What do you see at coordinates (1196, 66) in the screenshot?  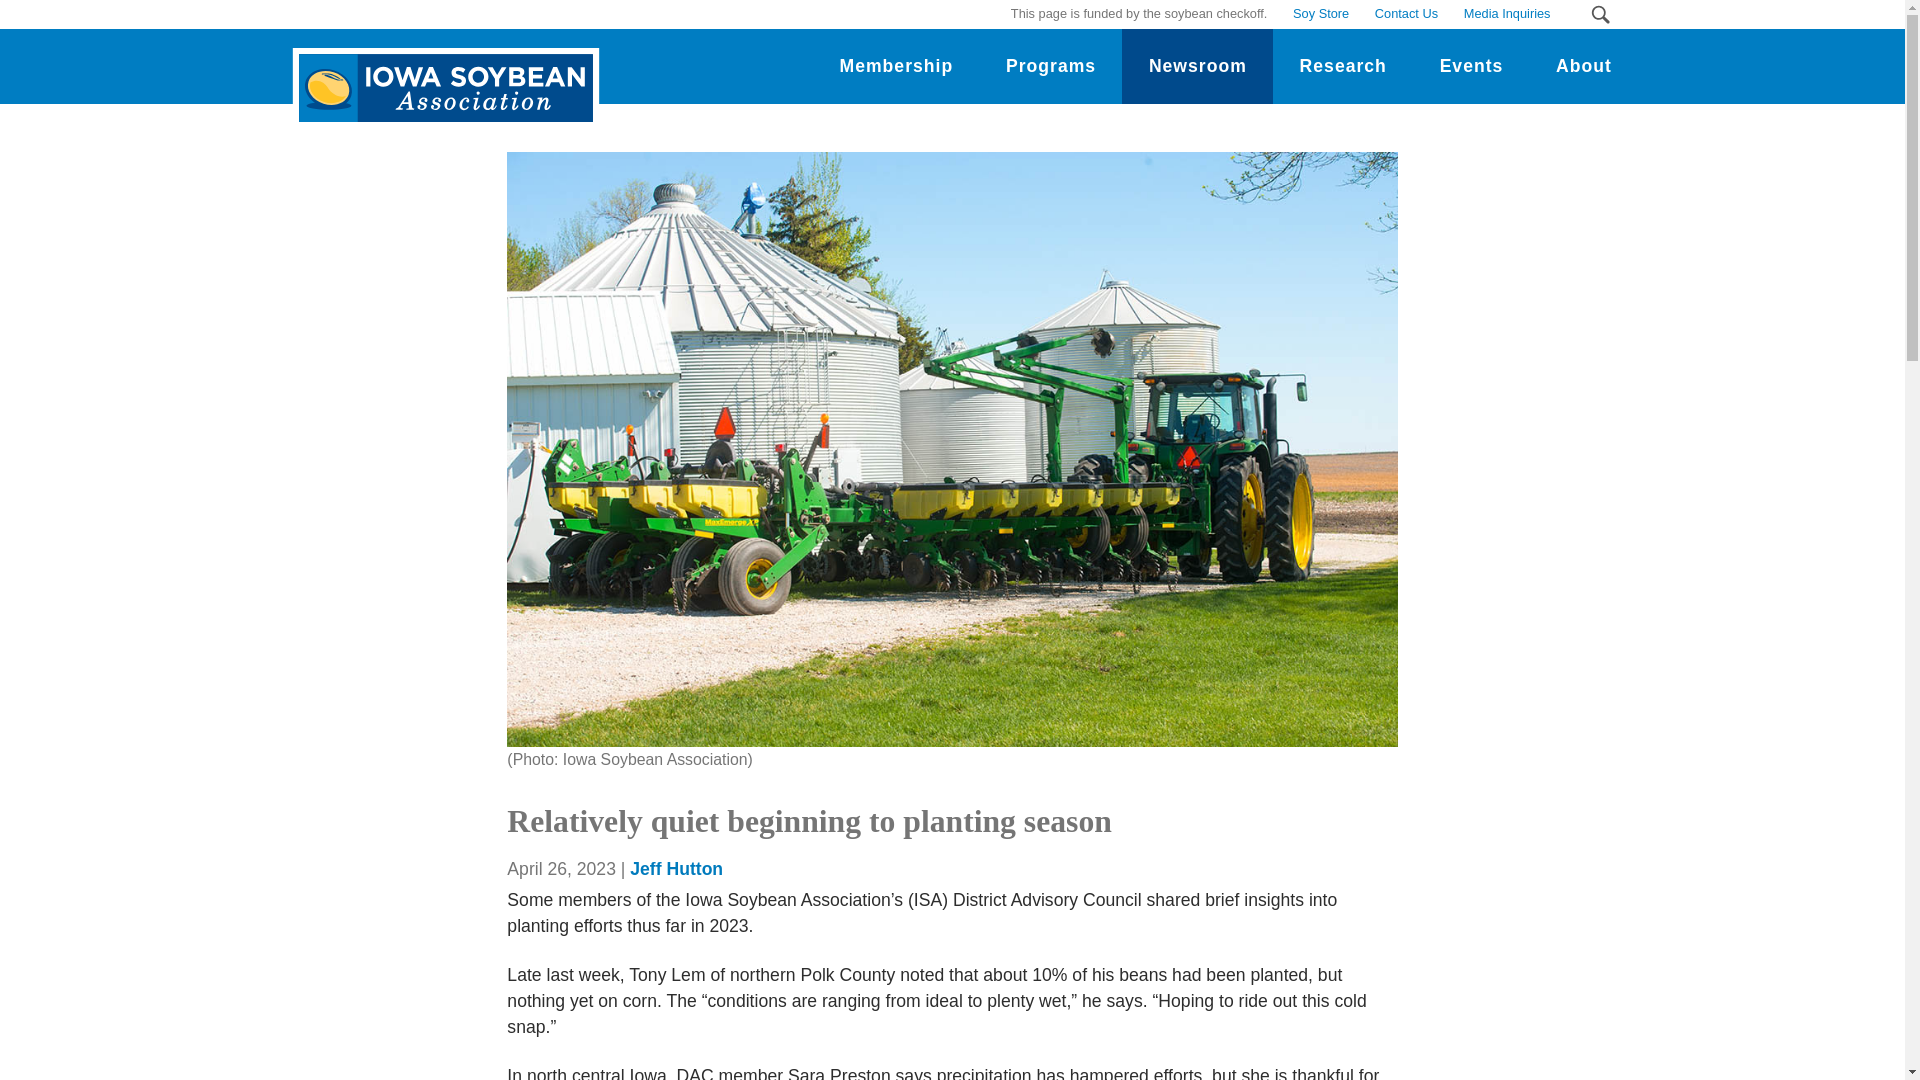 I see `Newsroom` at bounding box center [1196, 66].